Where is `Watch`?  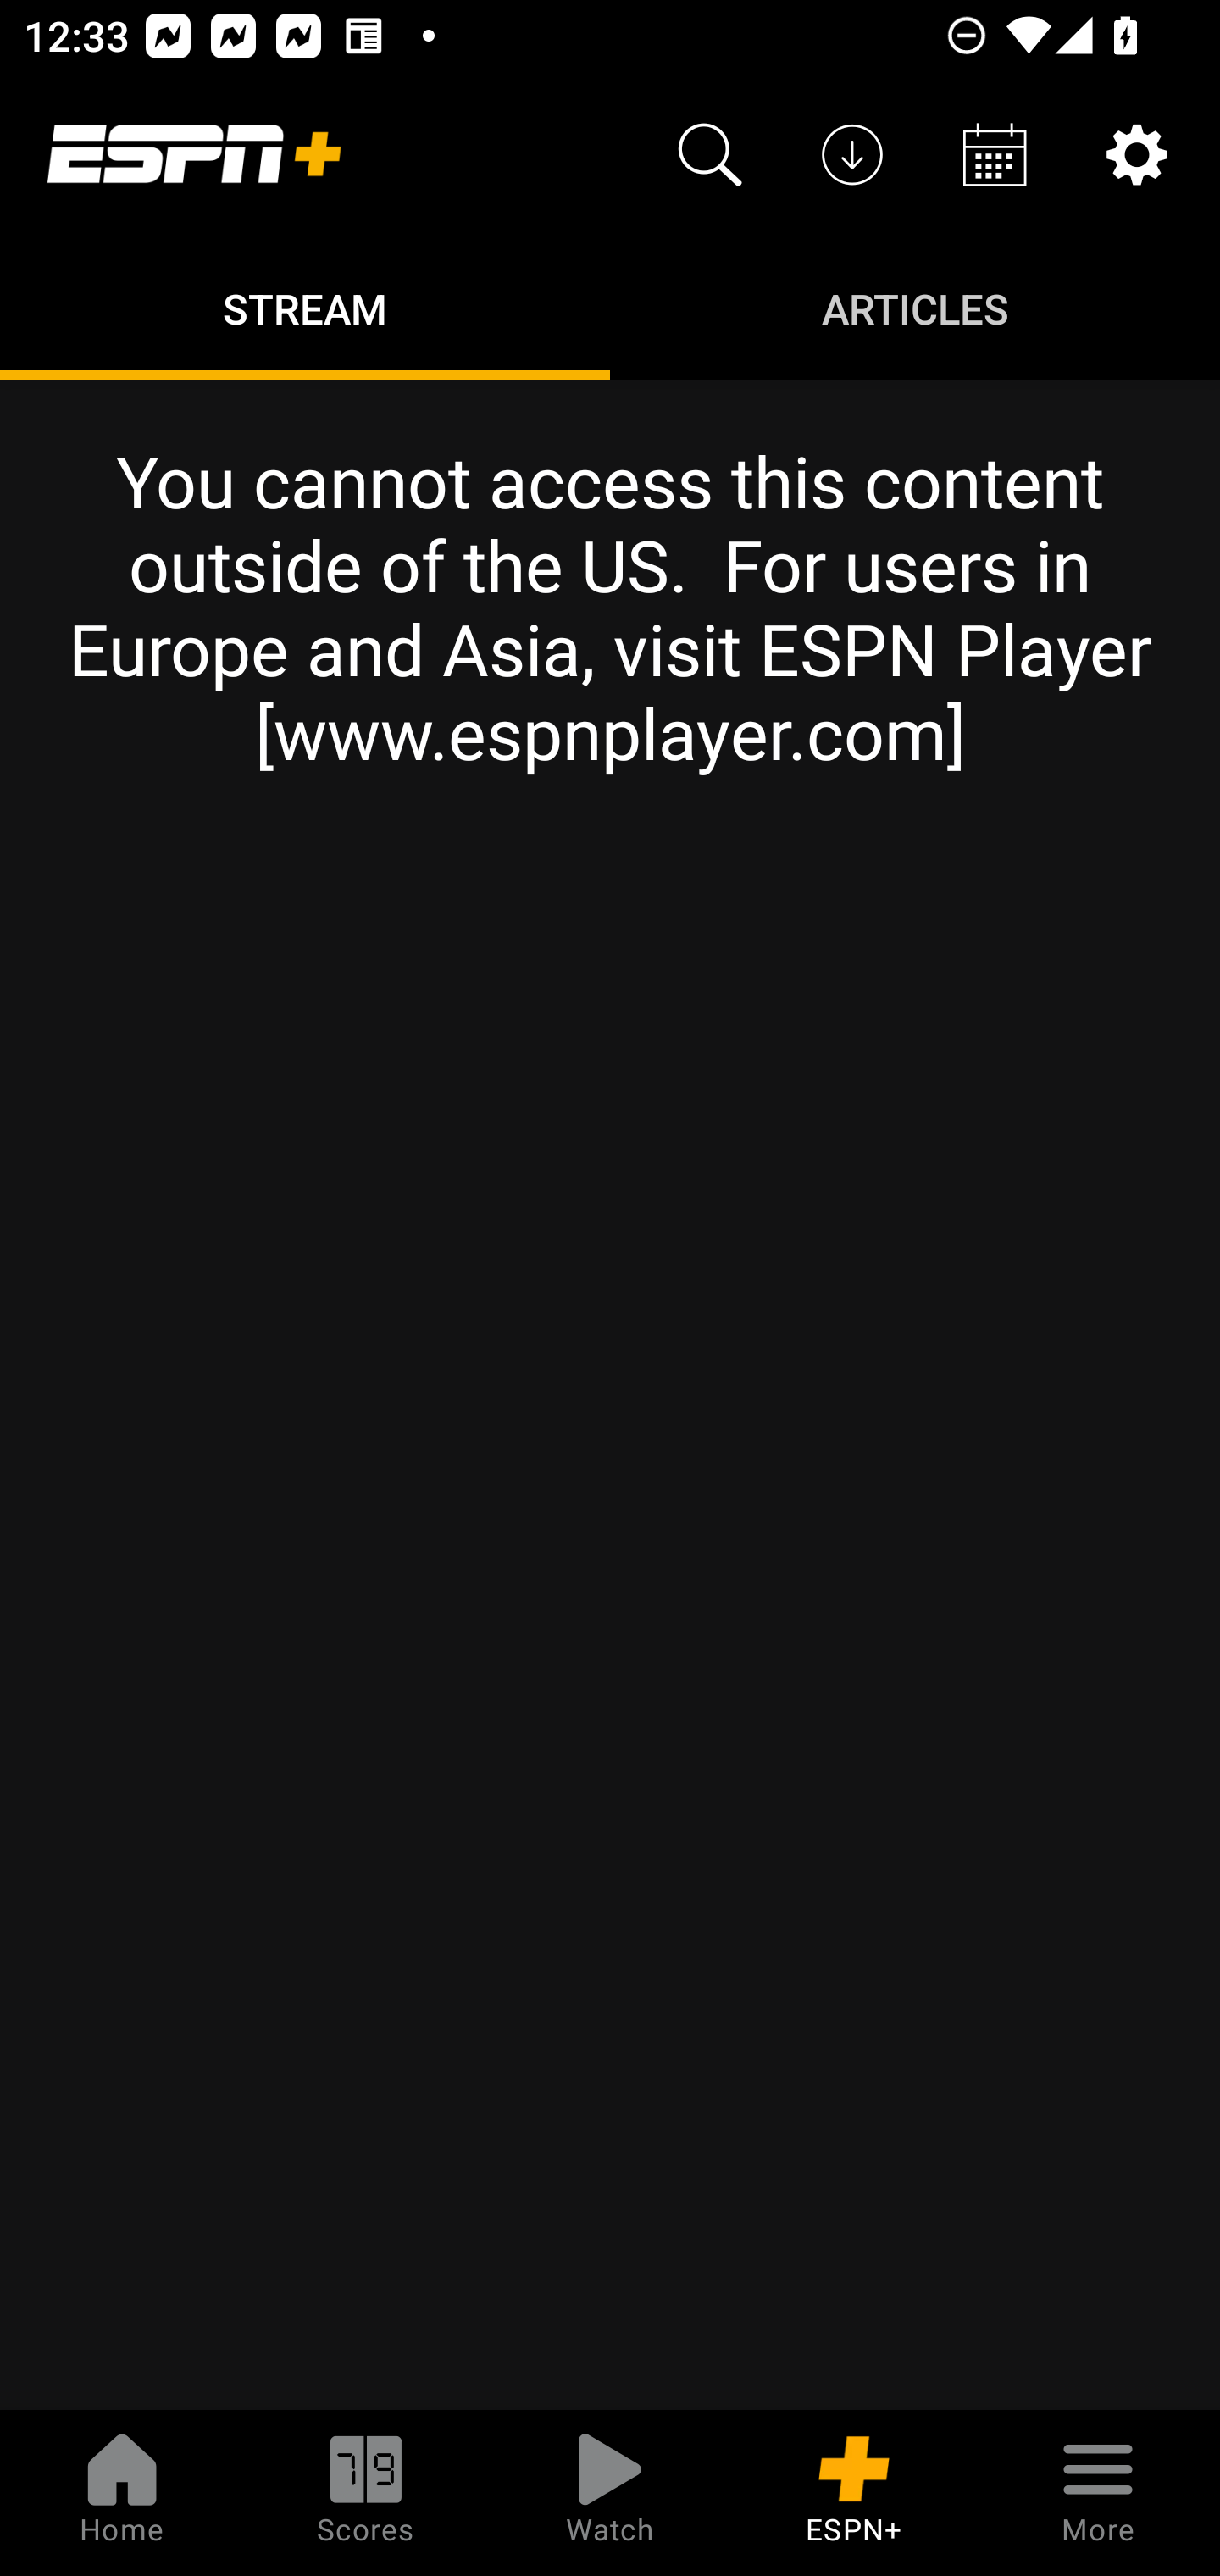 Watch is located at coordinates (610, 2493).